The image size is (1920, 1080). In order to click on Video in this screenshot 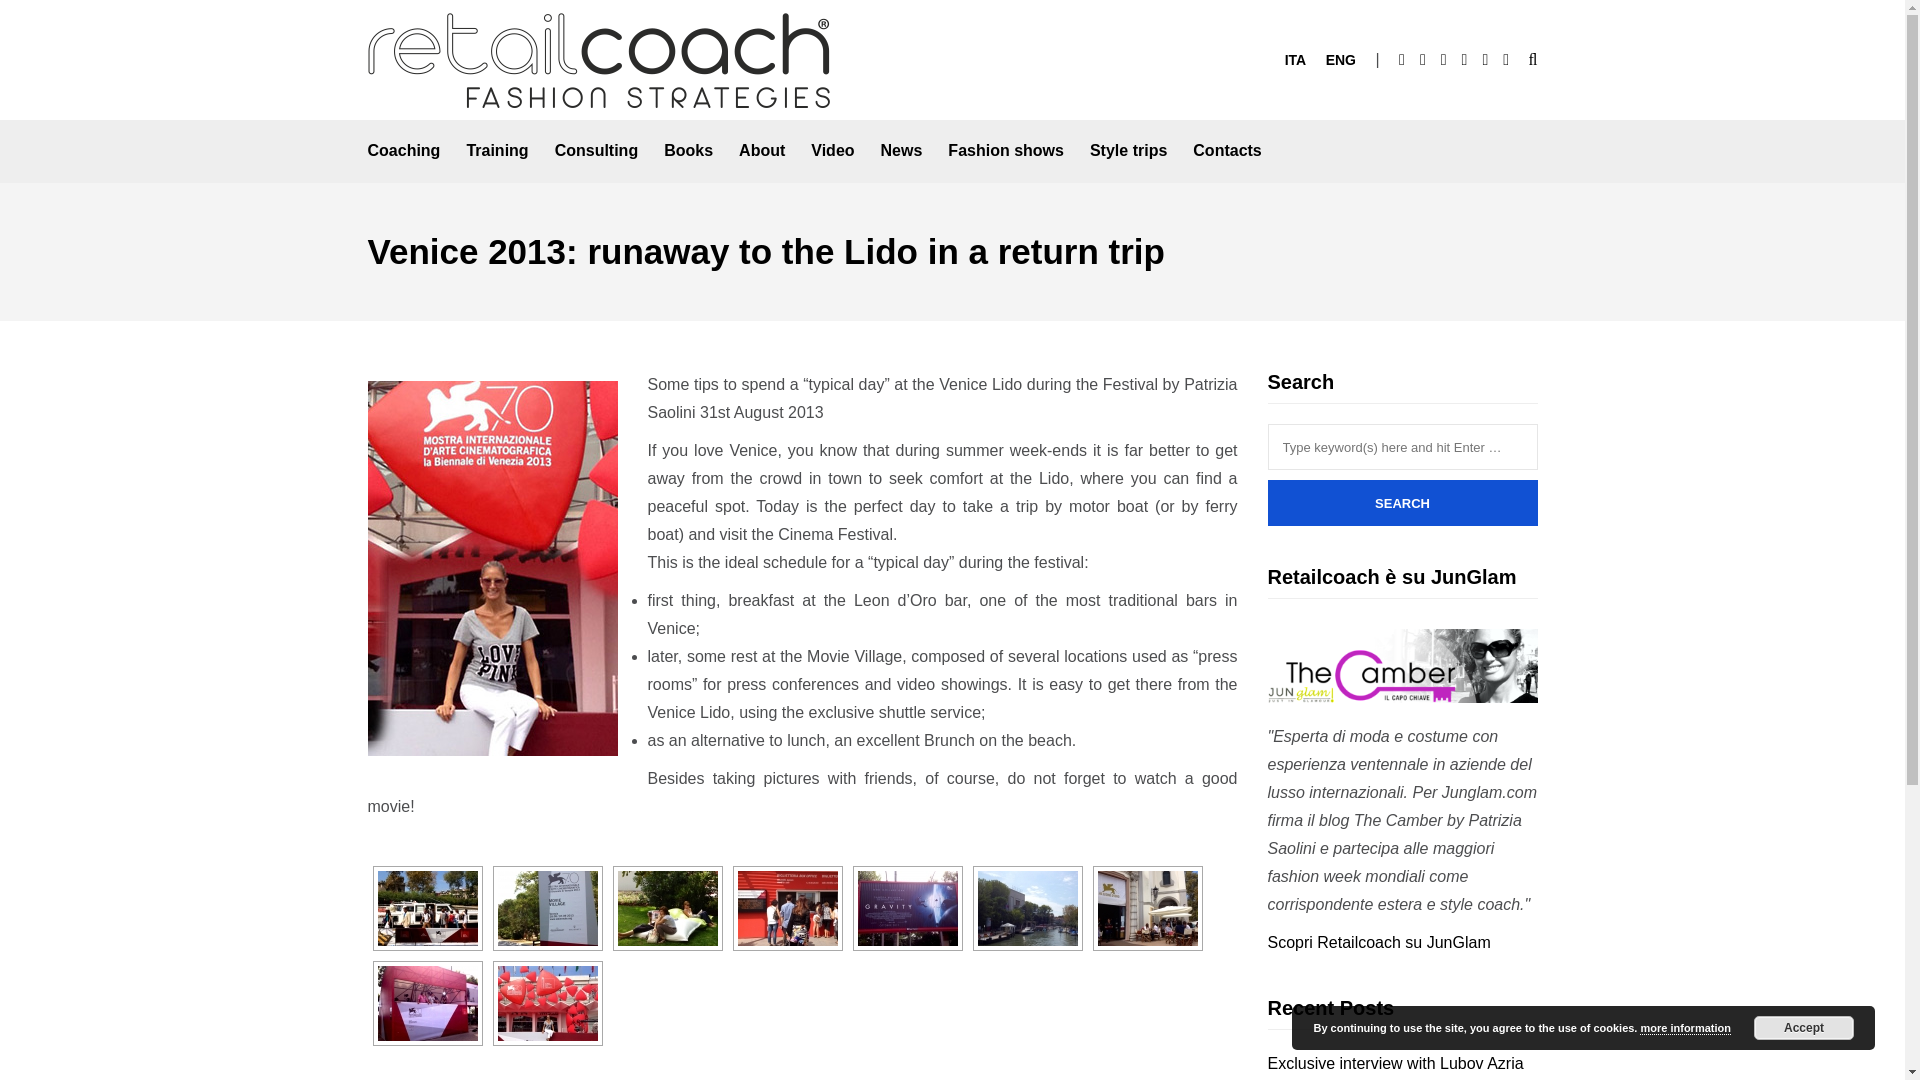, I will do `click(832, 150)`.